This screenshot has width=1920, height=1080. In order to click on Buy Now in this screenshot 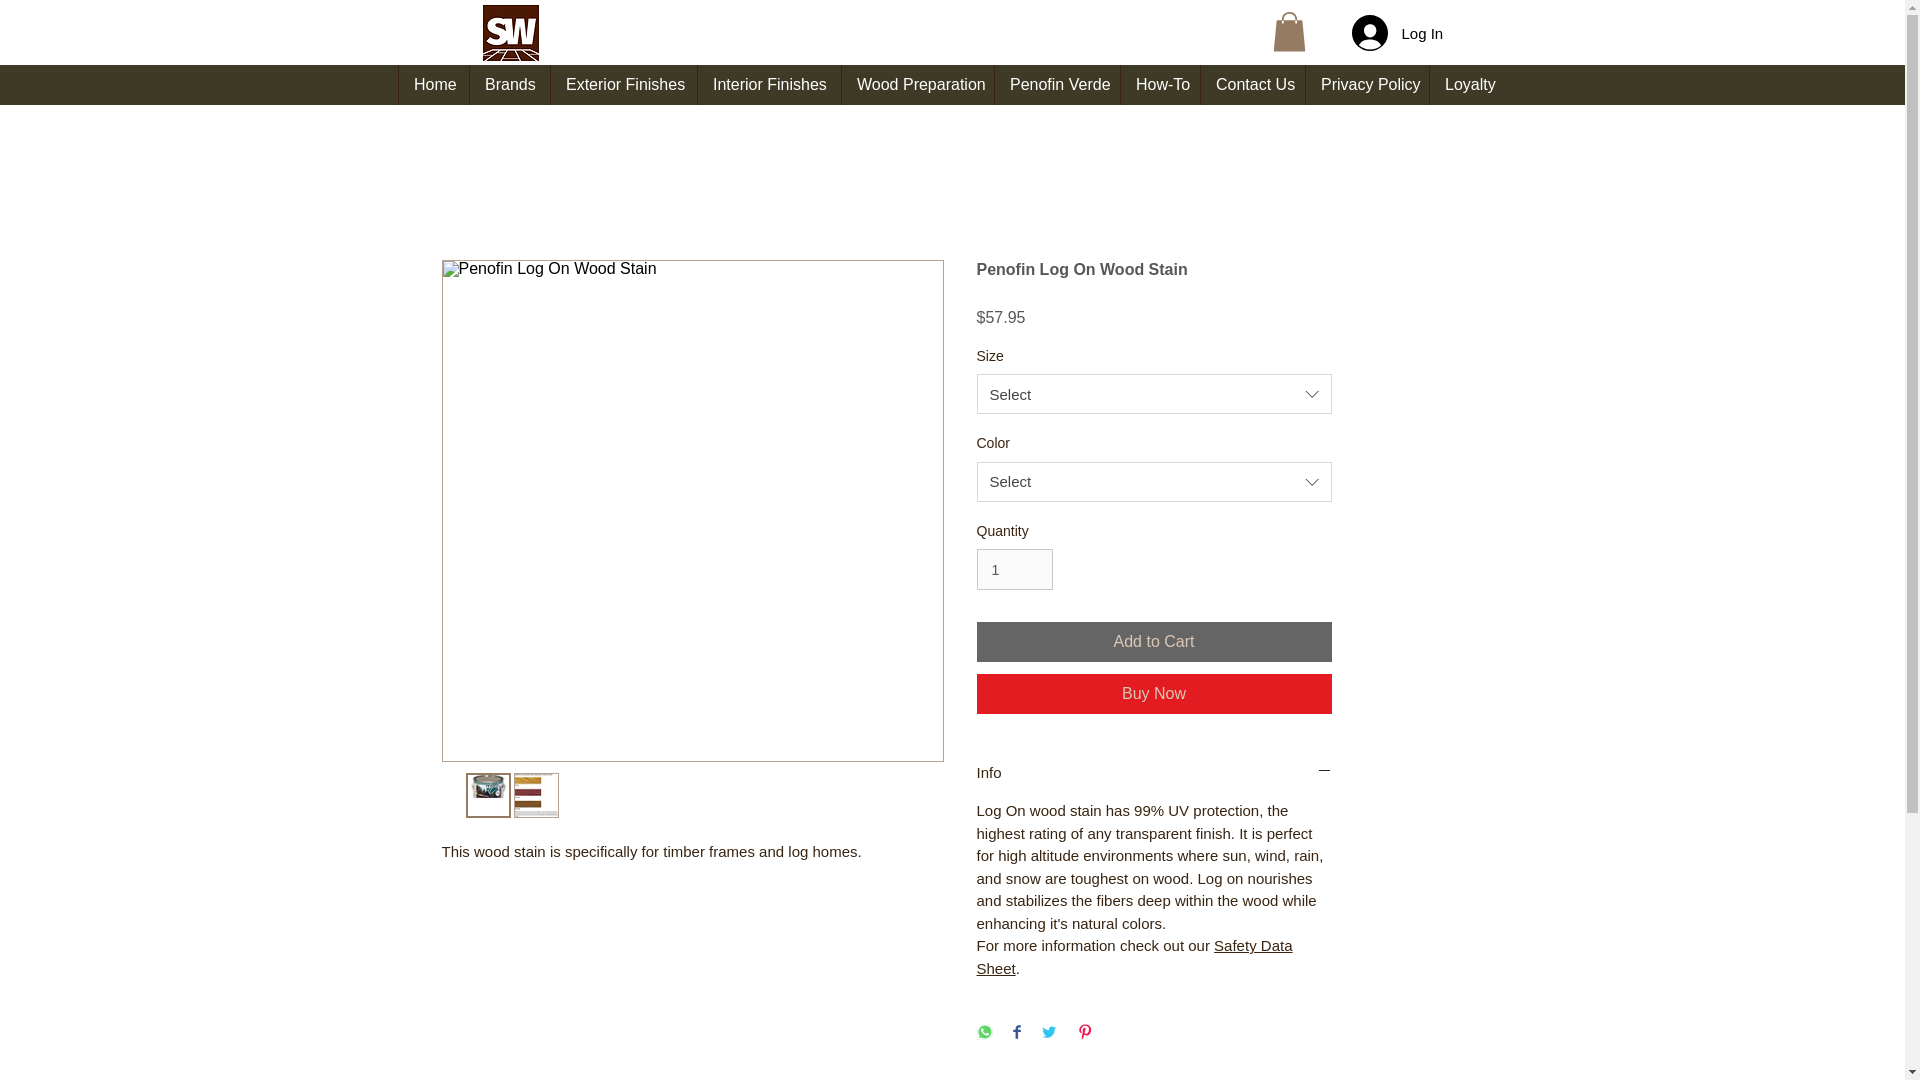, I will do `click(1152, 693)`.